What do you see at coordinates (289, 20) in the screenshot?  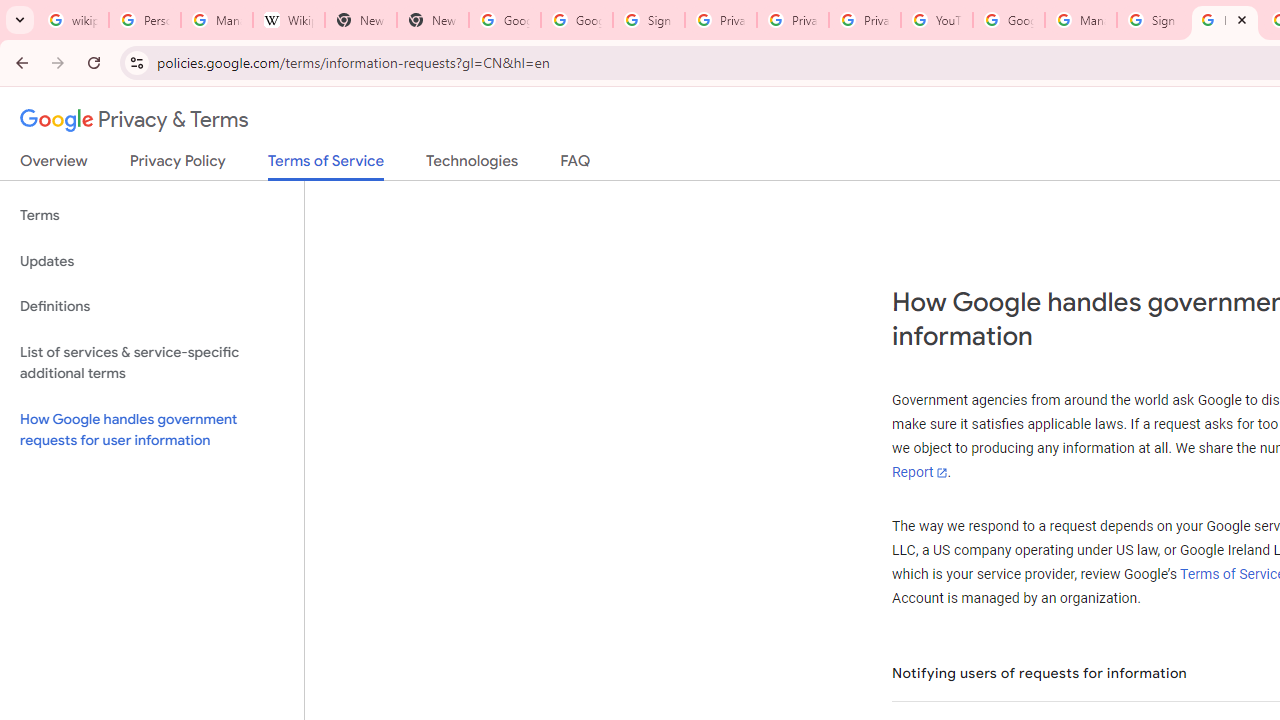 I see `Wikipedia:Edit requests - Wikipedia` at bounding box center [289, 20].